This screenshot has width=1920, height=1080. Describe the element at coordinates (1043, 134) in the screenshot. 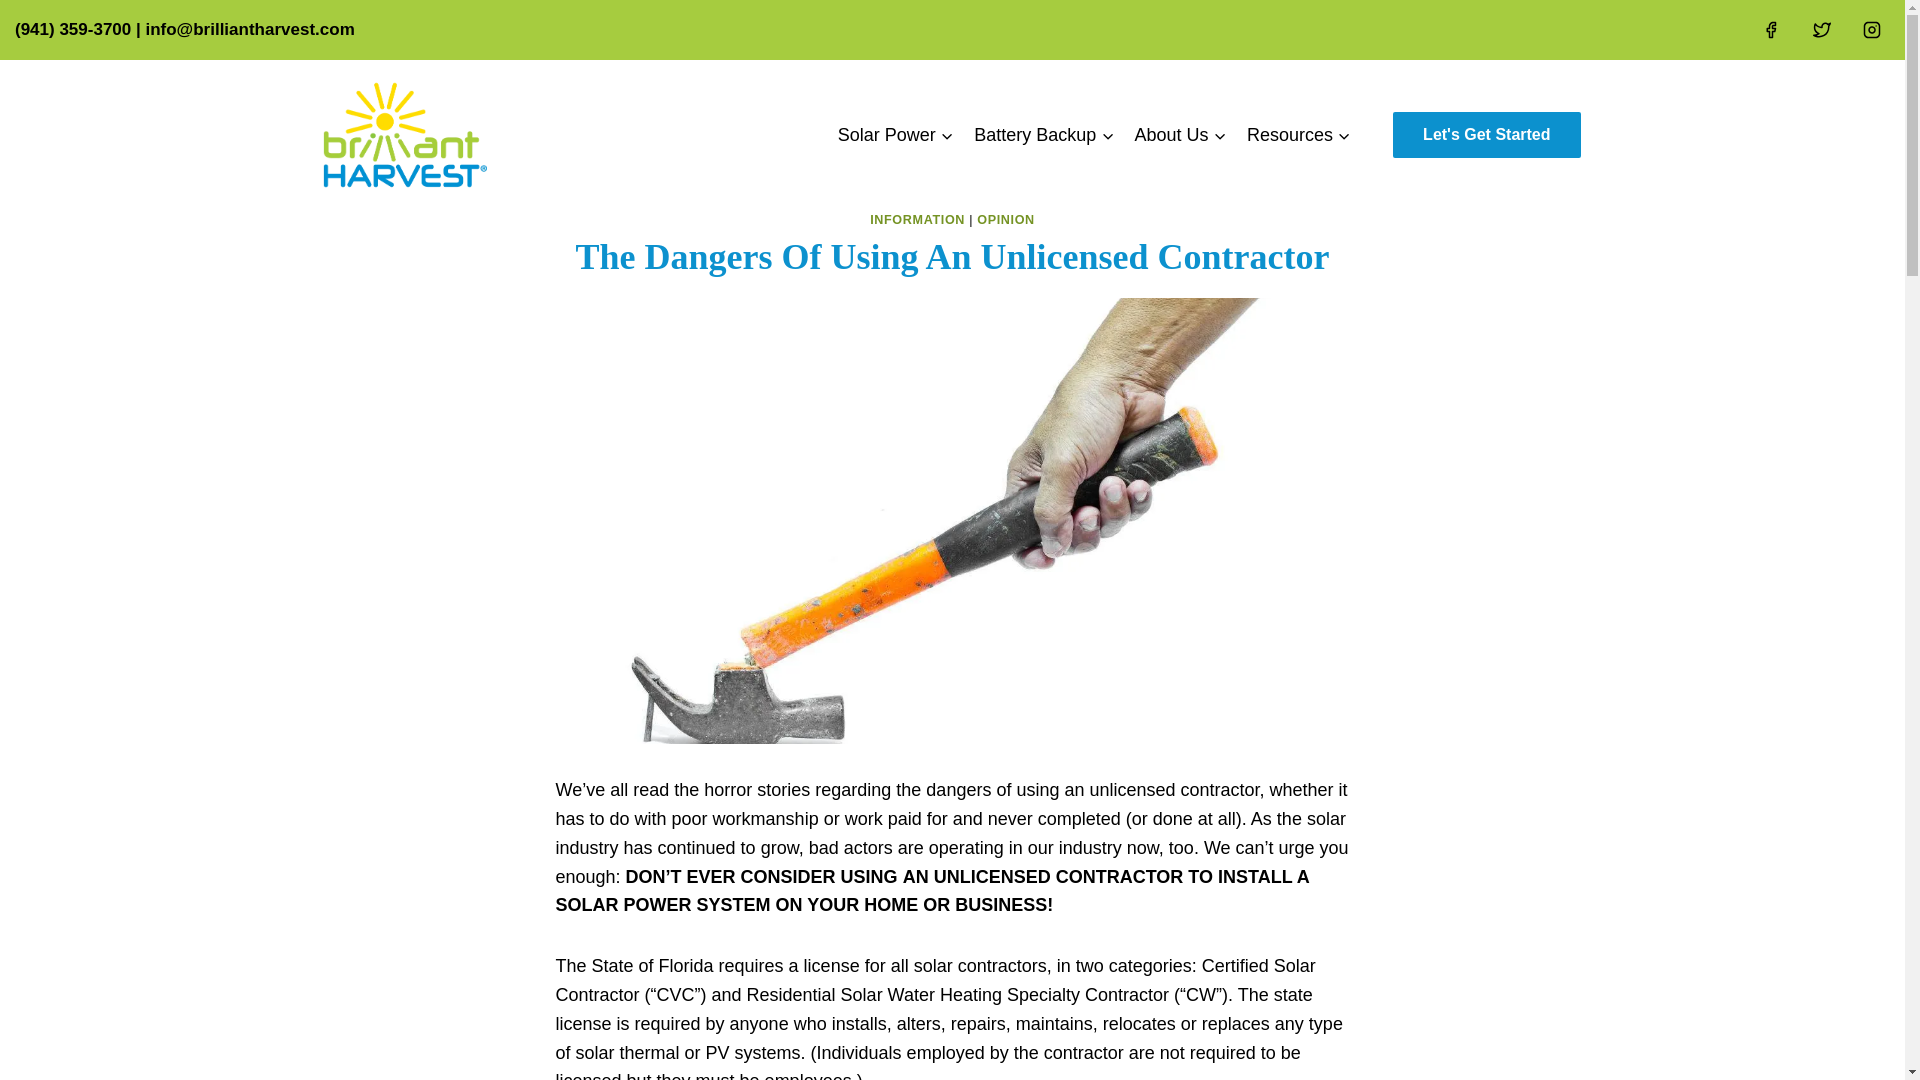

I see `Battery Backup` at that location.